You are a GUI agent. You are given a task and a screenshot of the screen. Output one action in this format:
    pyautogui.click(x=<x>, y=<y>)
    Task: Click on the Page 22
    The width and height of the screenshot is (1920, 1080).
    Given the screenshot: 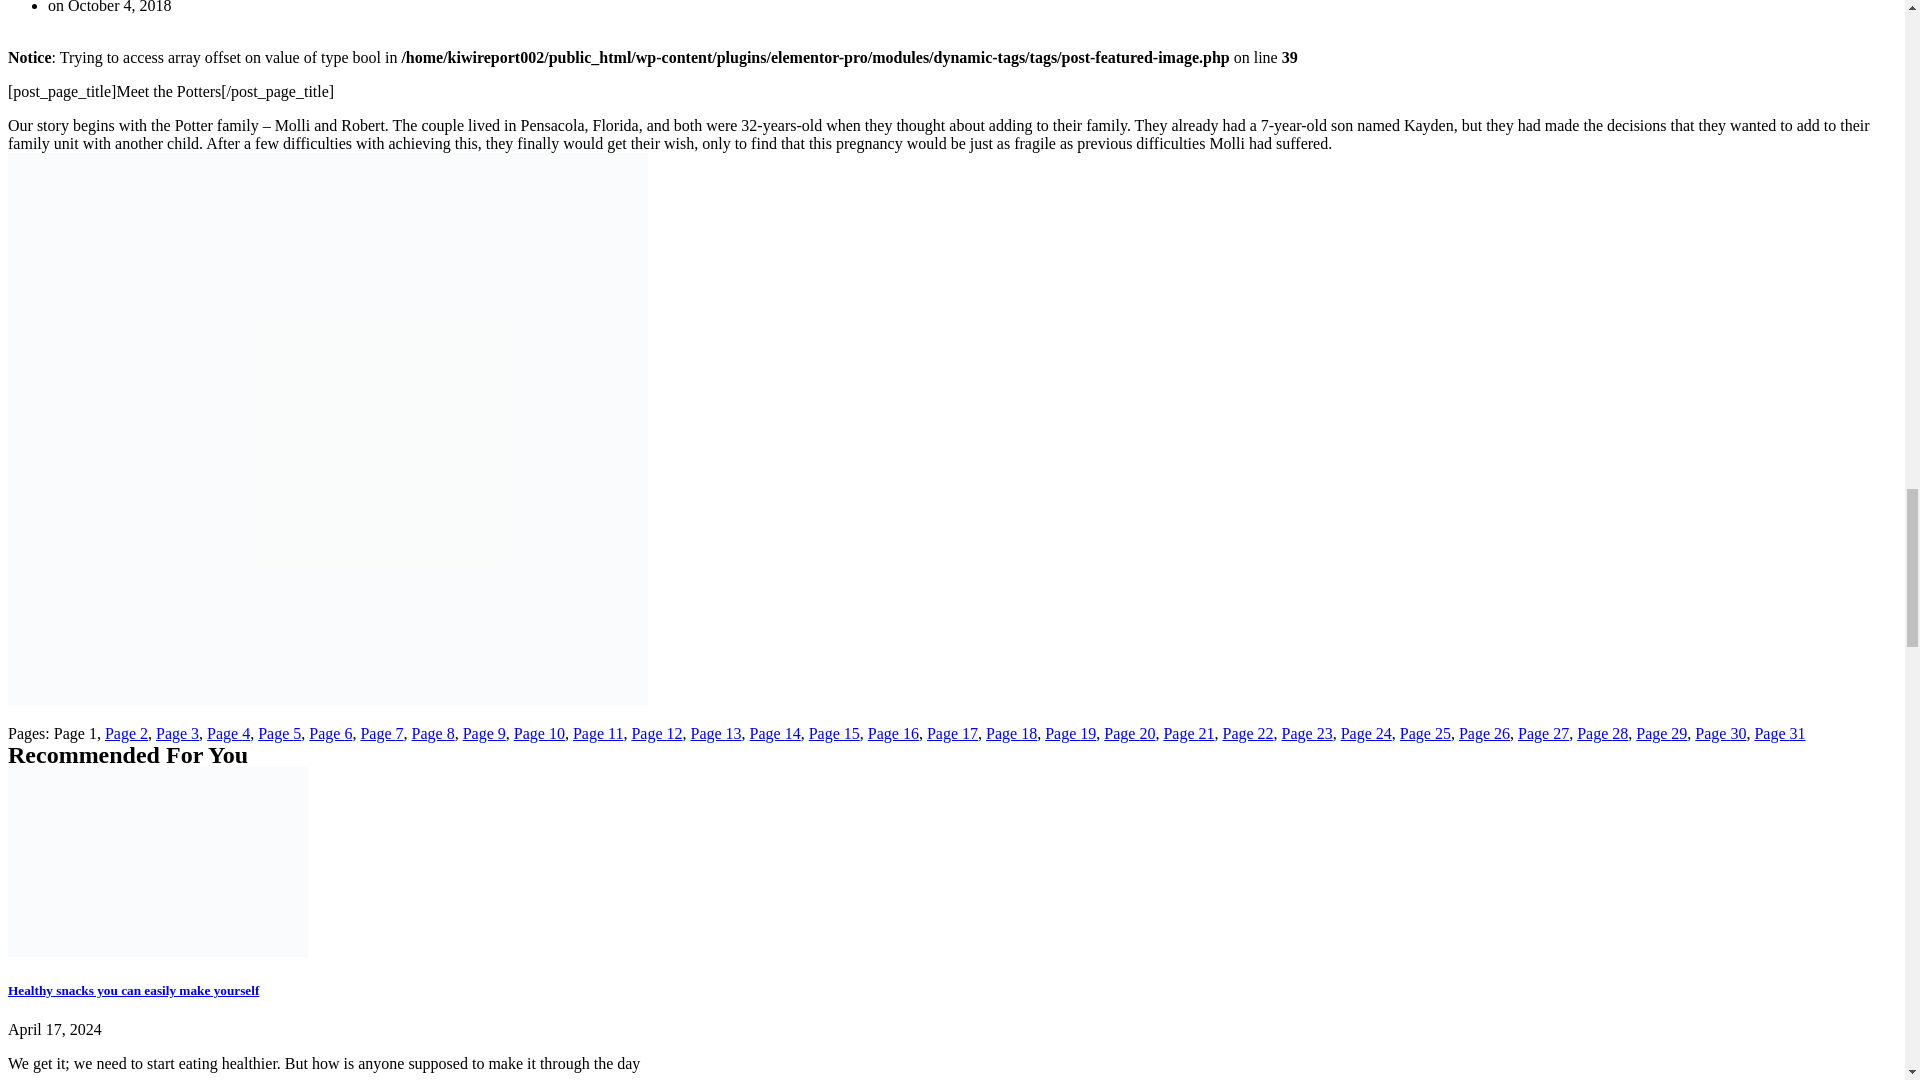 What is the action you would take?
    pyautogui.click(x=1246, y=732)
    